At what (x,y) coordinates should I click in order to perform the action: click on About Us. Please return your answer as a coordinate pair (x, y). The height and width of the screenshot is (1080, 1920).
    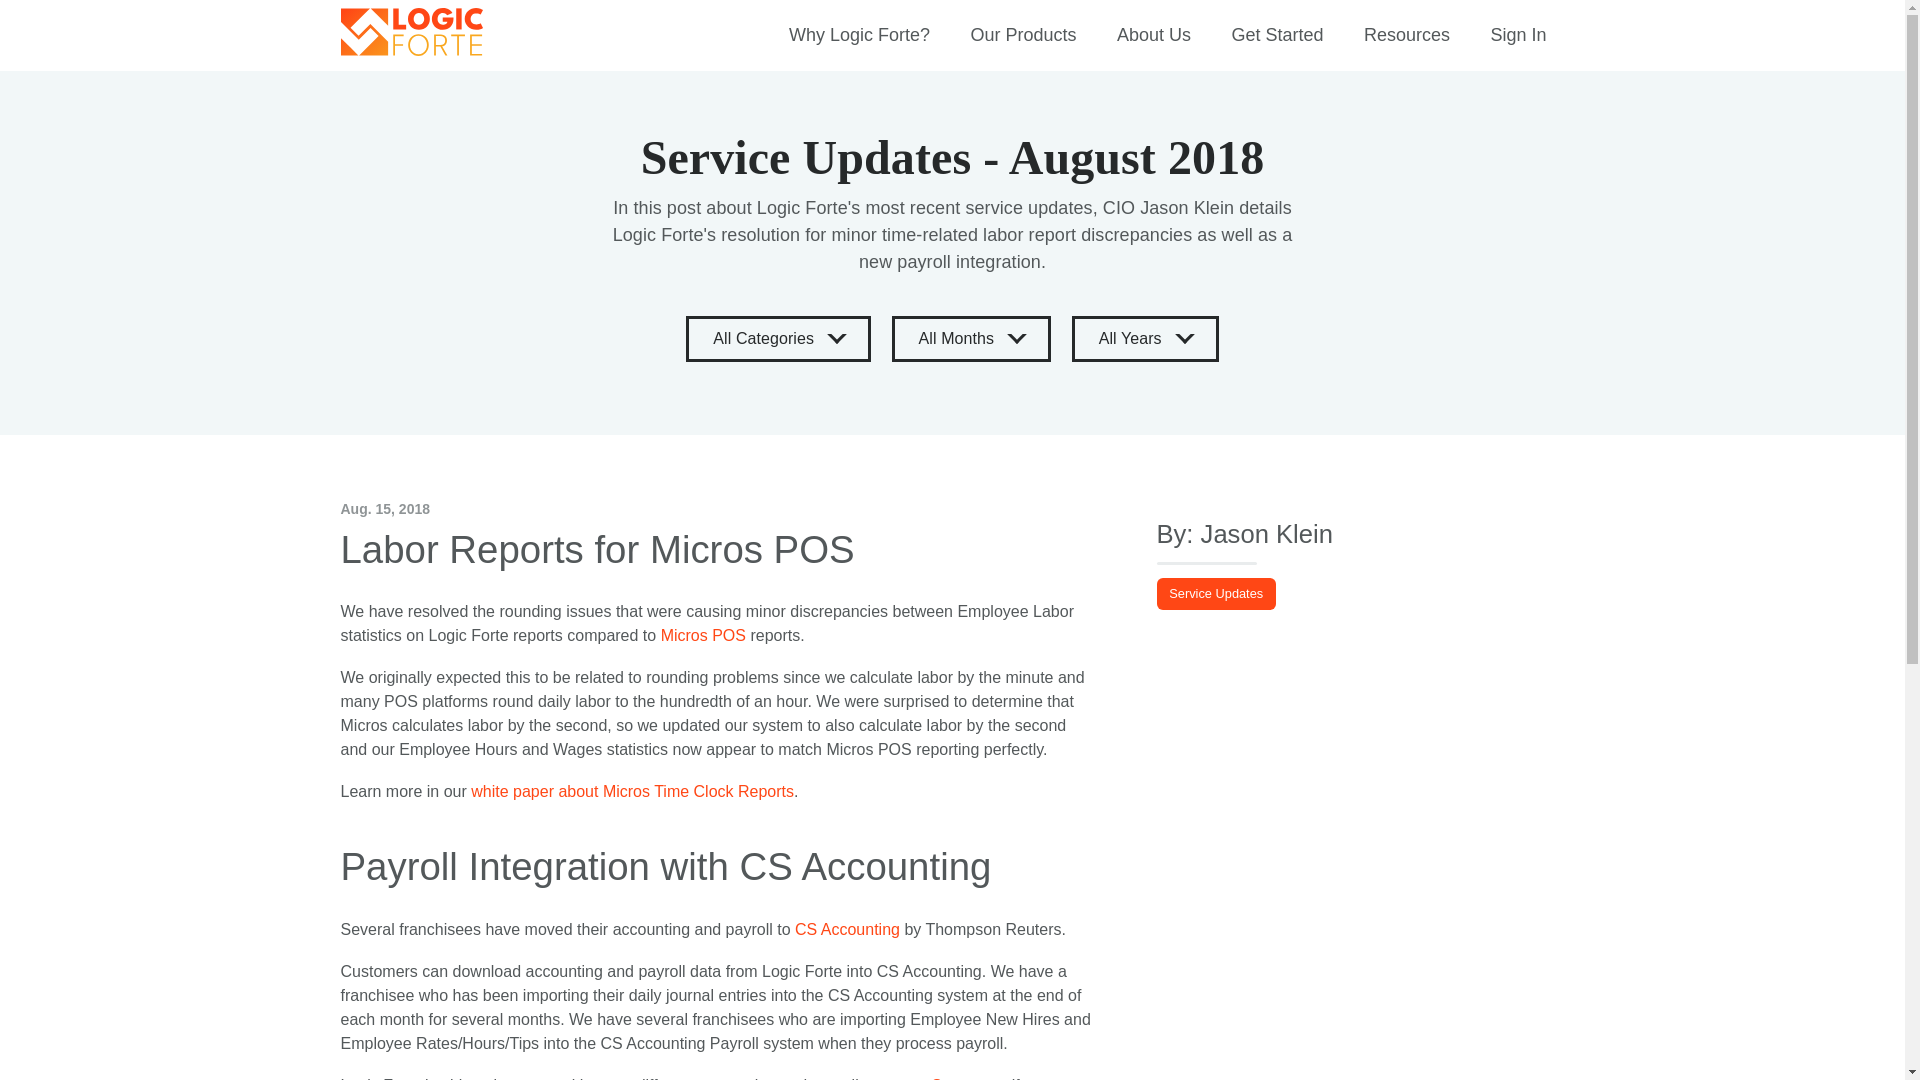
    Looking at the image, I should click on (1154, 35).